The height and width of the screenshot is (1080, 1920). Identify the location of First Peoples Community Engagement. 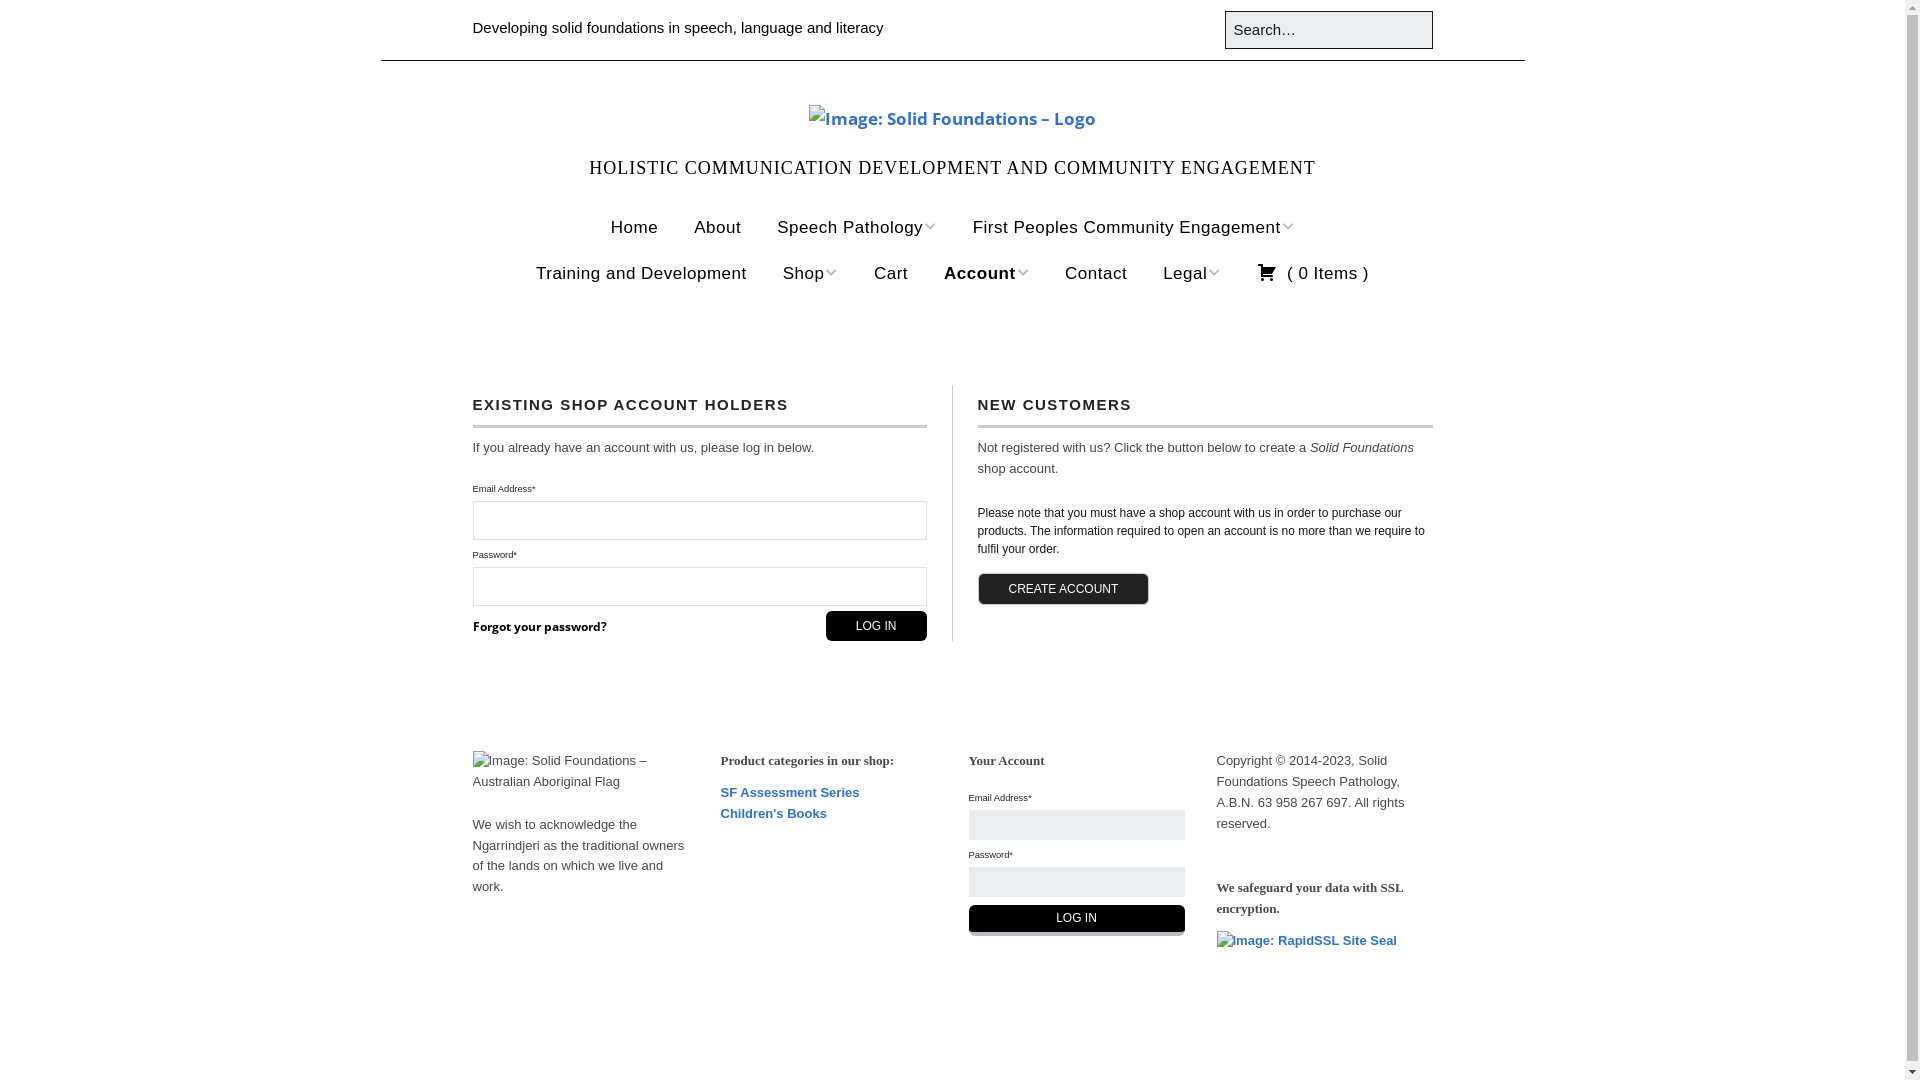
(1134, 228).